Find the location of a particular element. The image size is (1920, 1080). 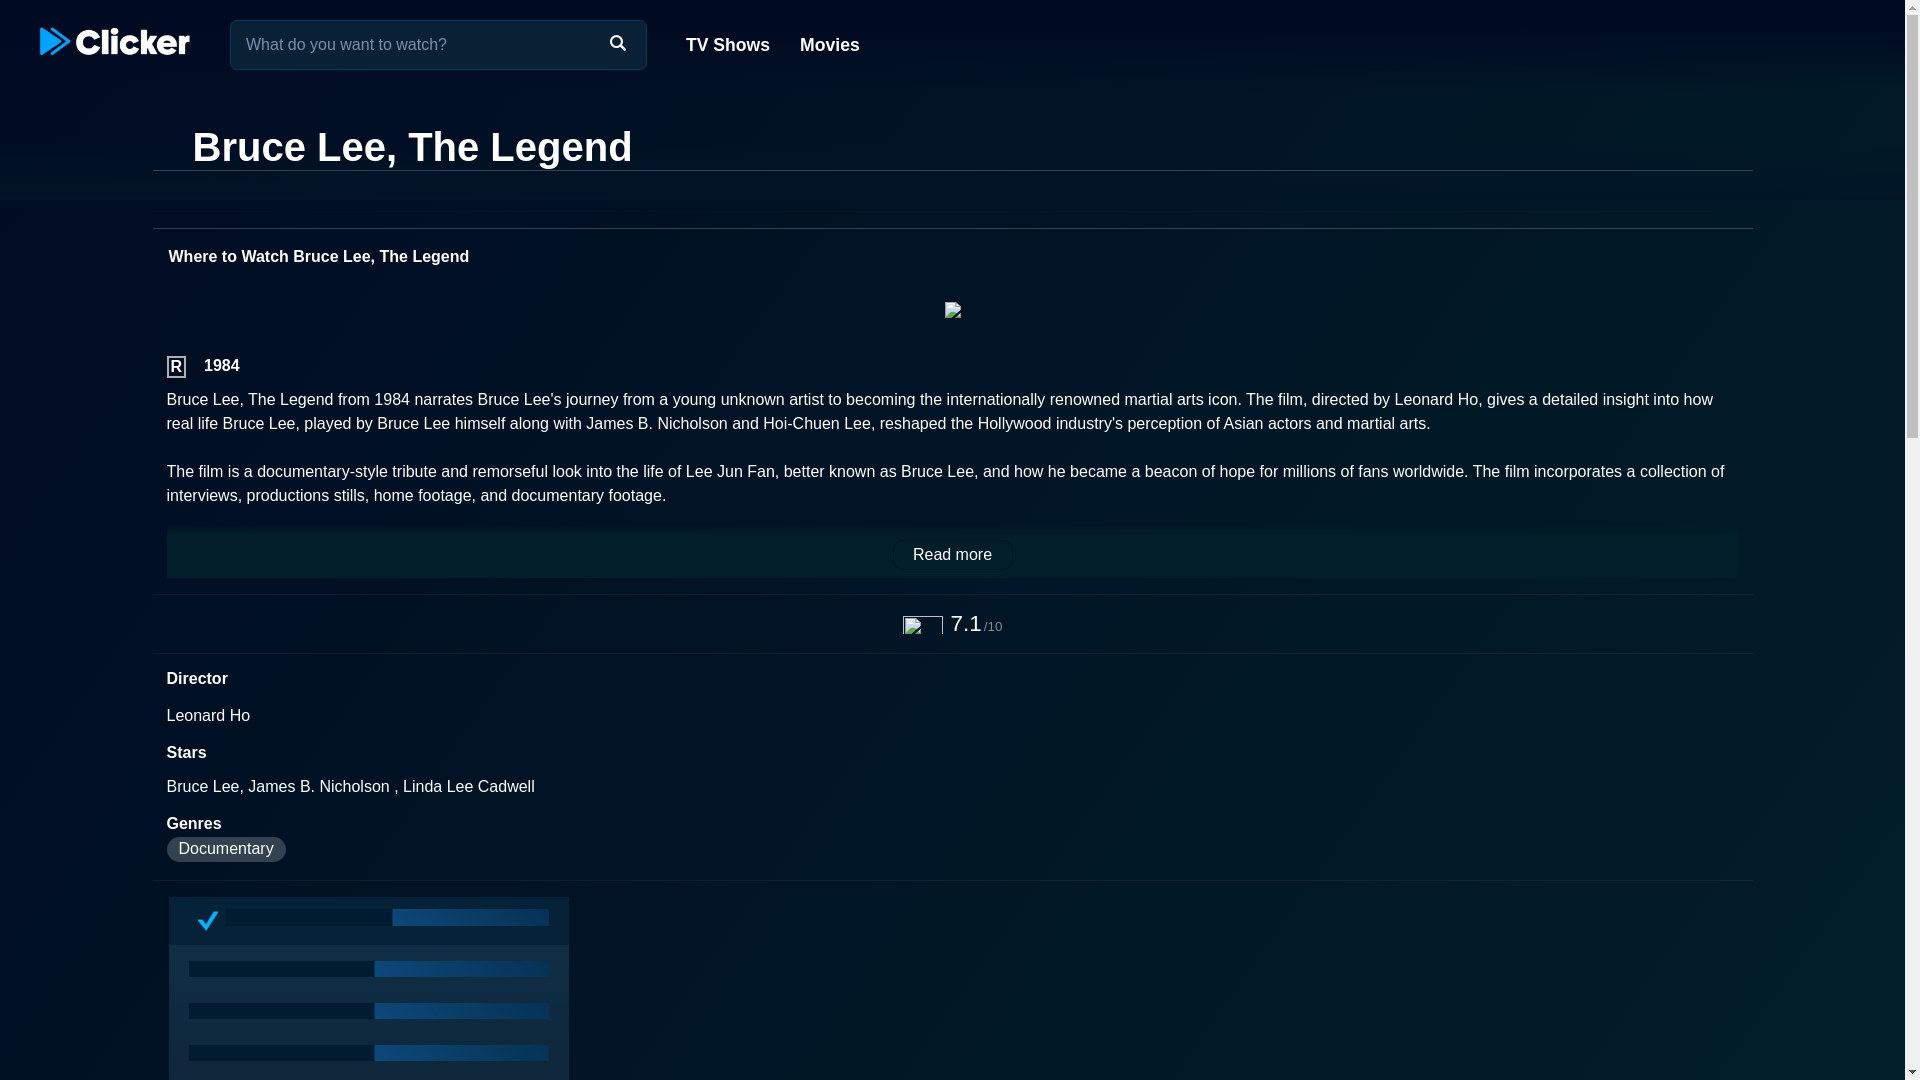

Documentary is located at coordinates (224, 849).